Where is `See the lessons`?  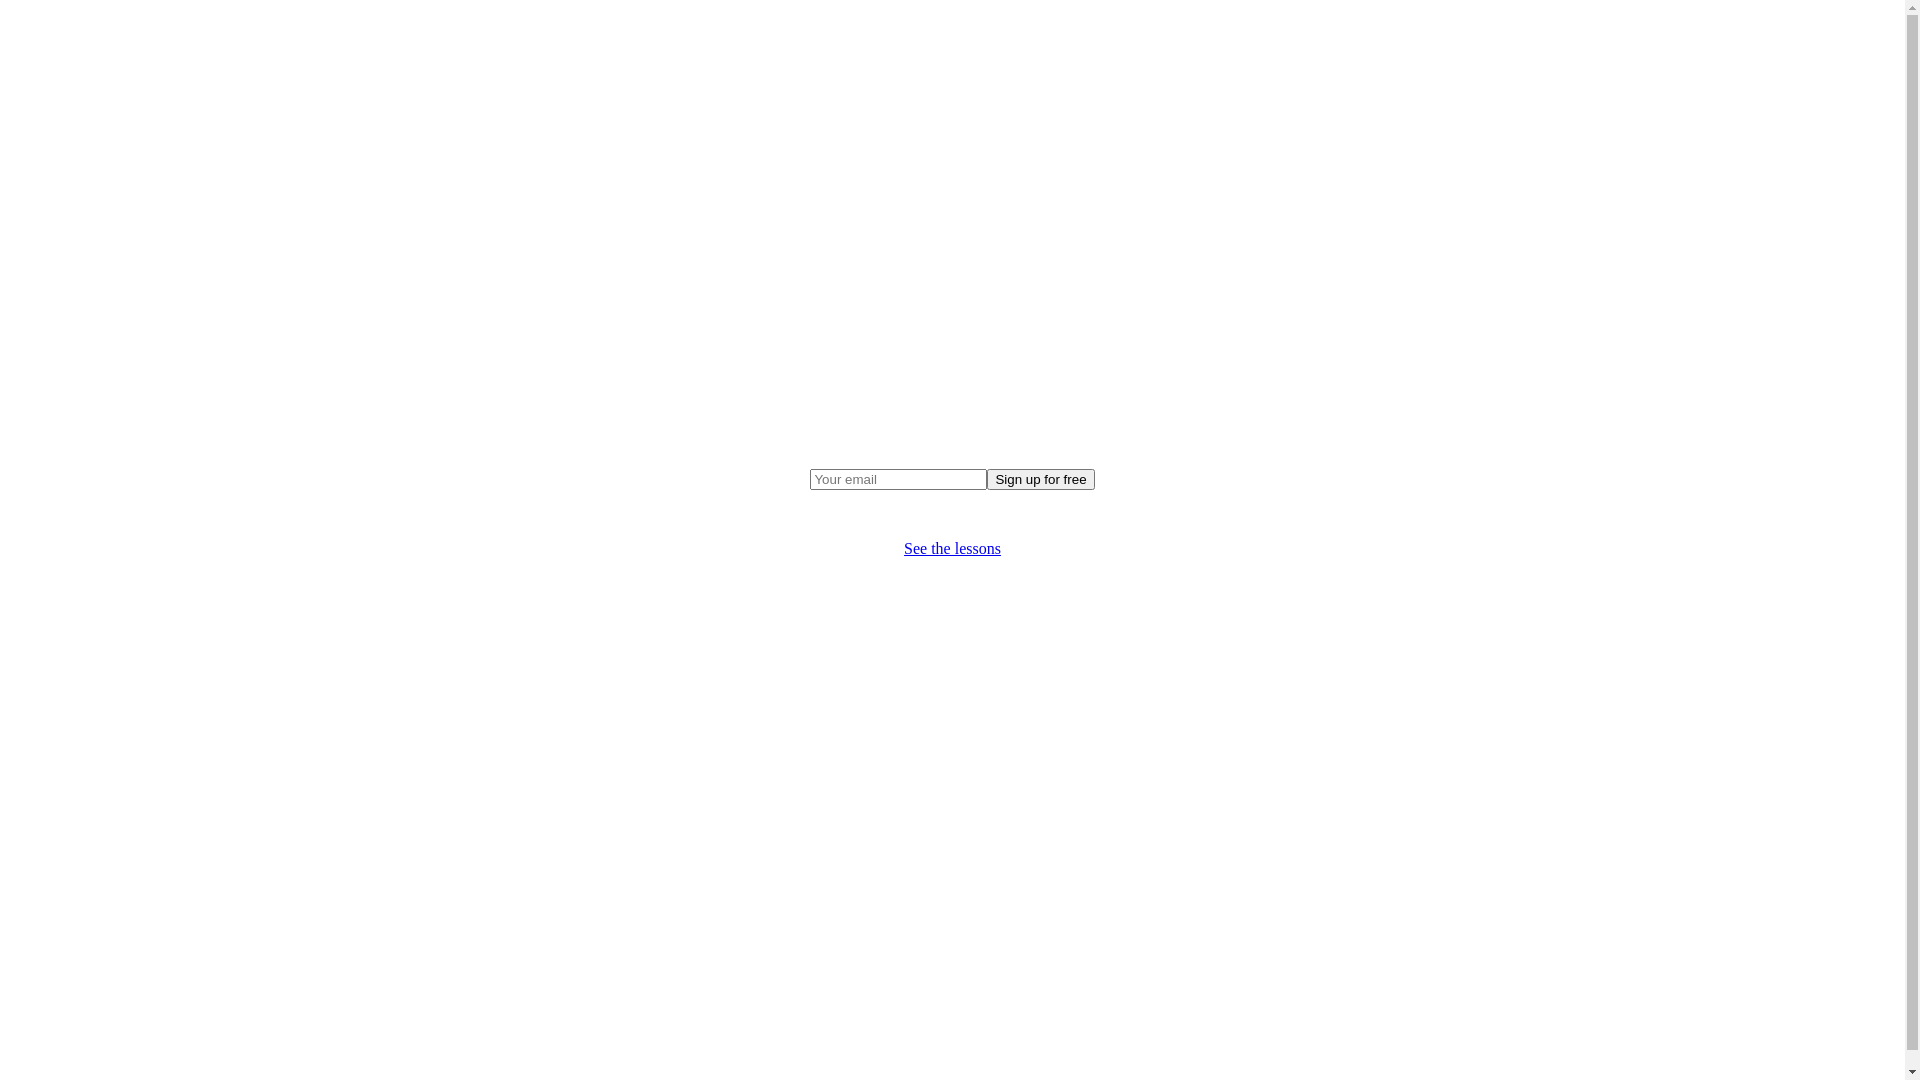
See the lessons is located at coordinates (952, 548).